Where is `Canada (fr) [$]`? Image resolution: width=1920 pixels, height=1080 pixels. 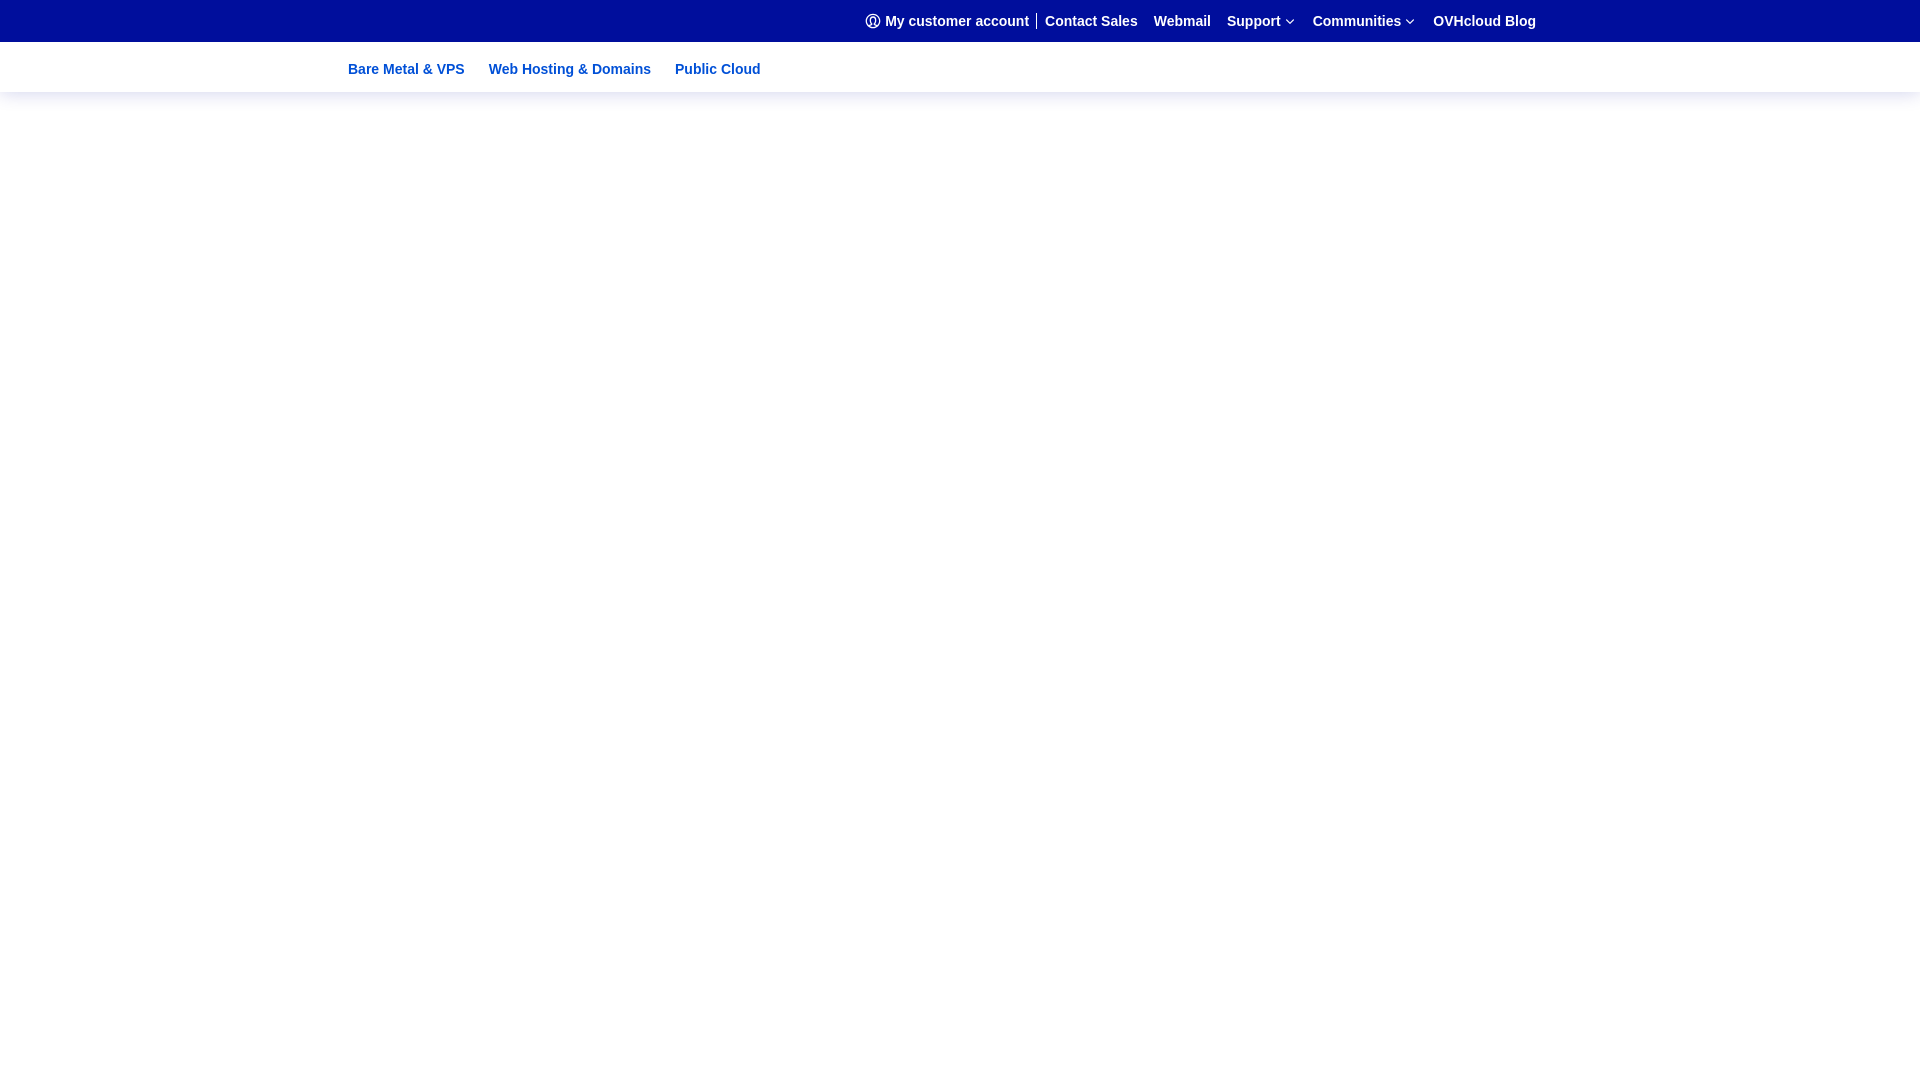 Canada (fr) [$] is located at coordinates (146, 966).